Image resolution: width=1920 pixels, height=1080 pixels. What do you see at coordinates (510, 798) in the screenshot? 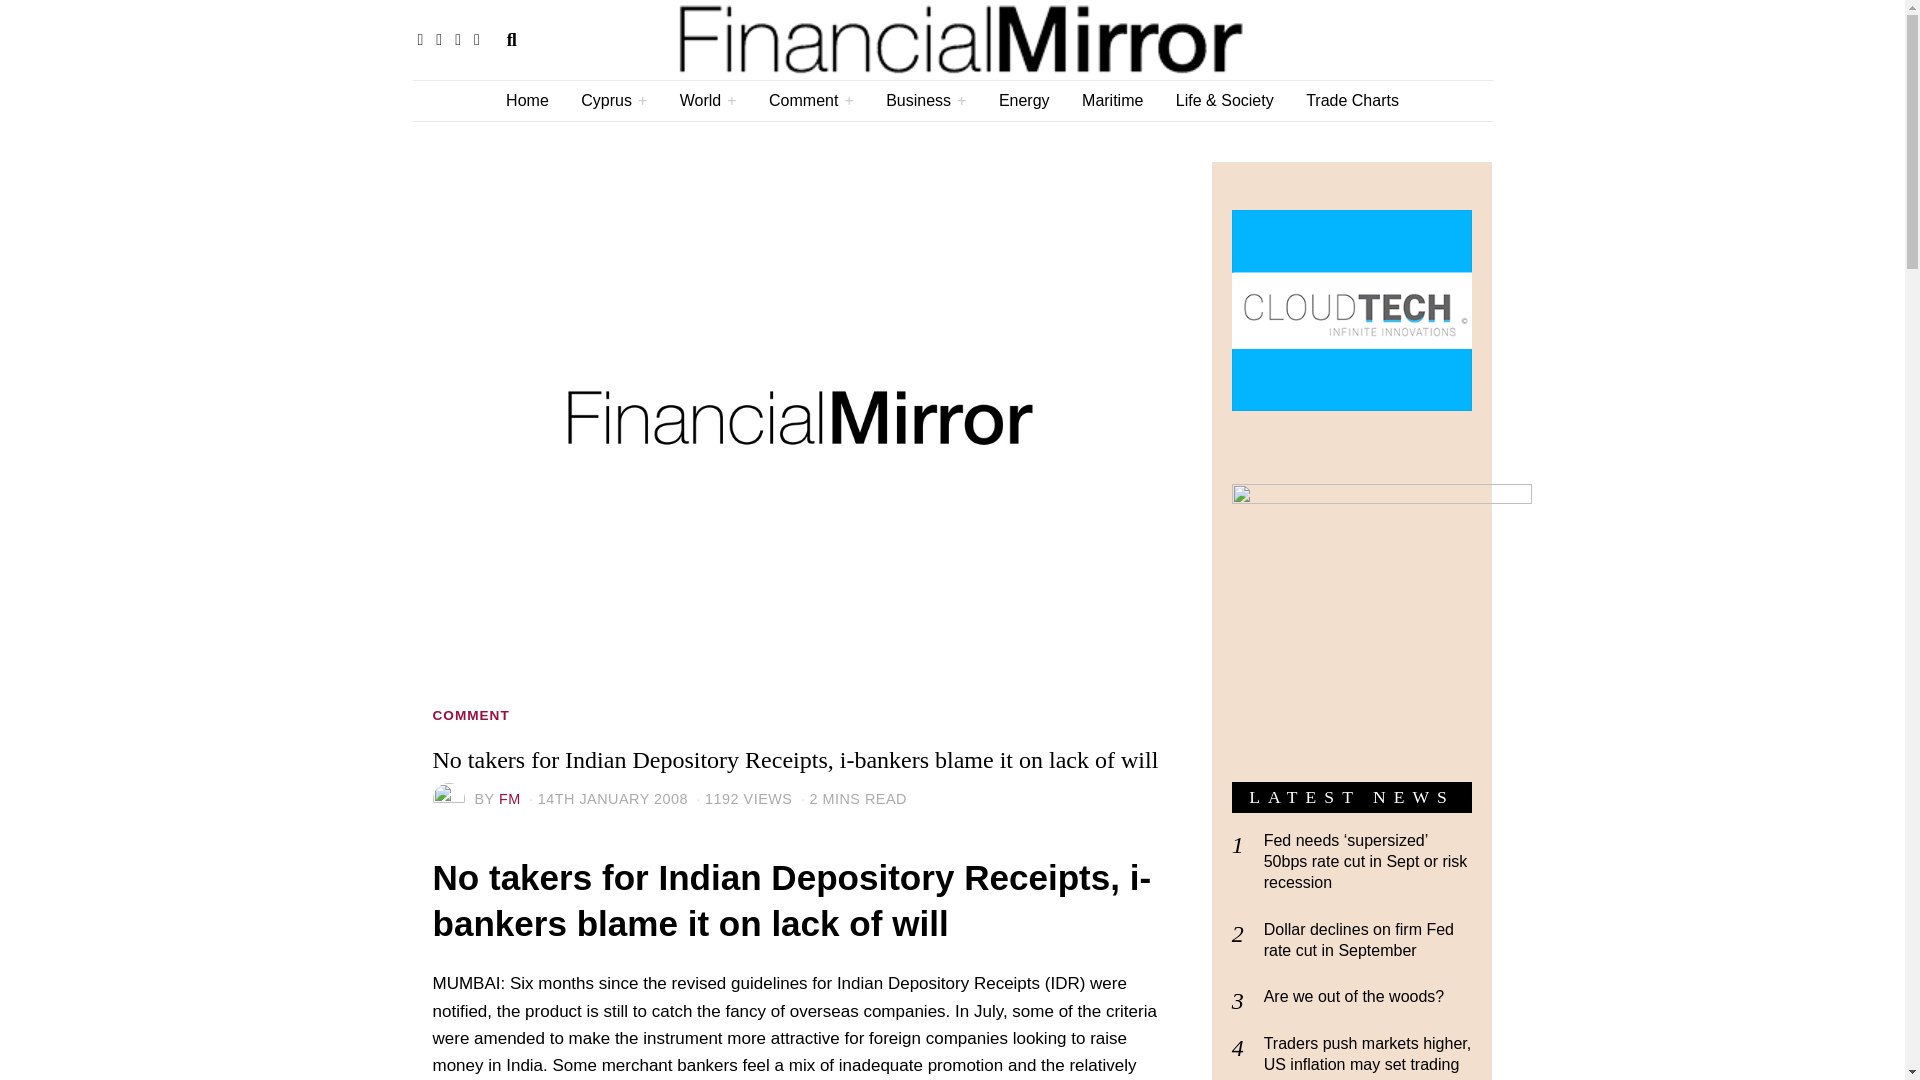
I see `FM` at bounding box center [510, 798].